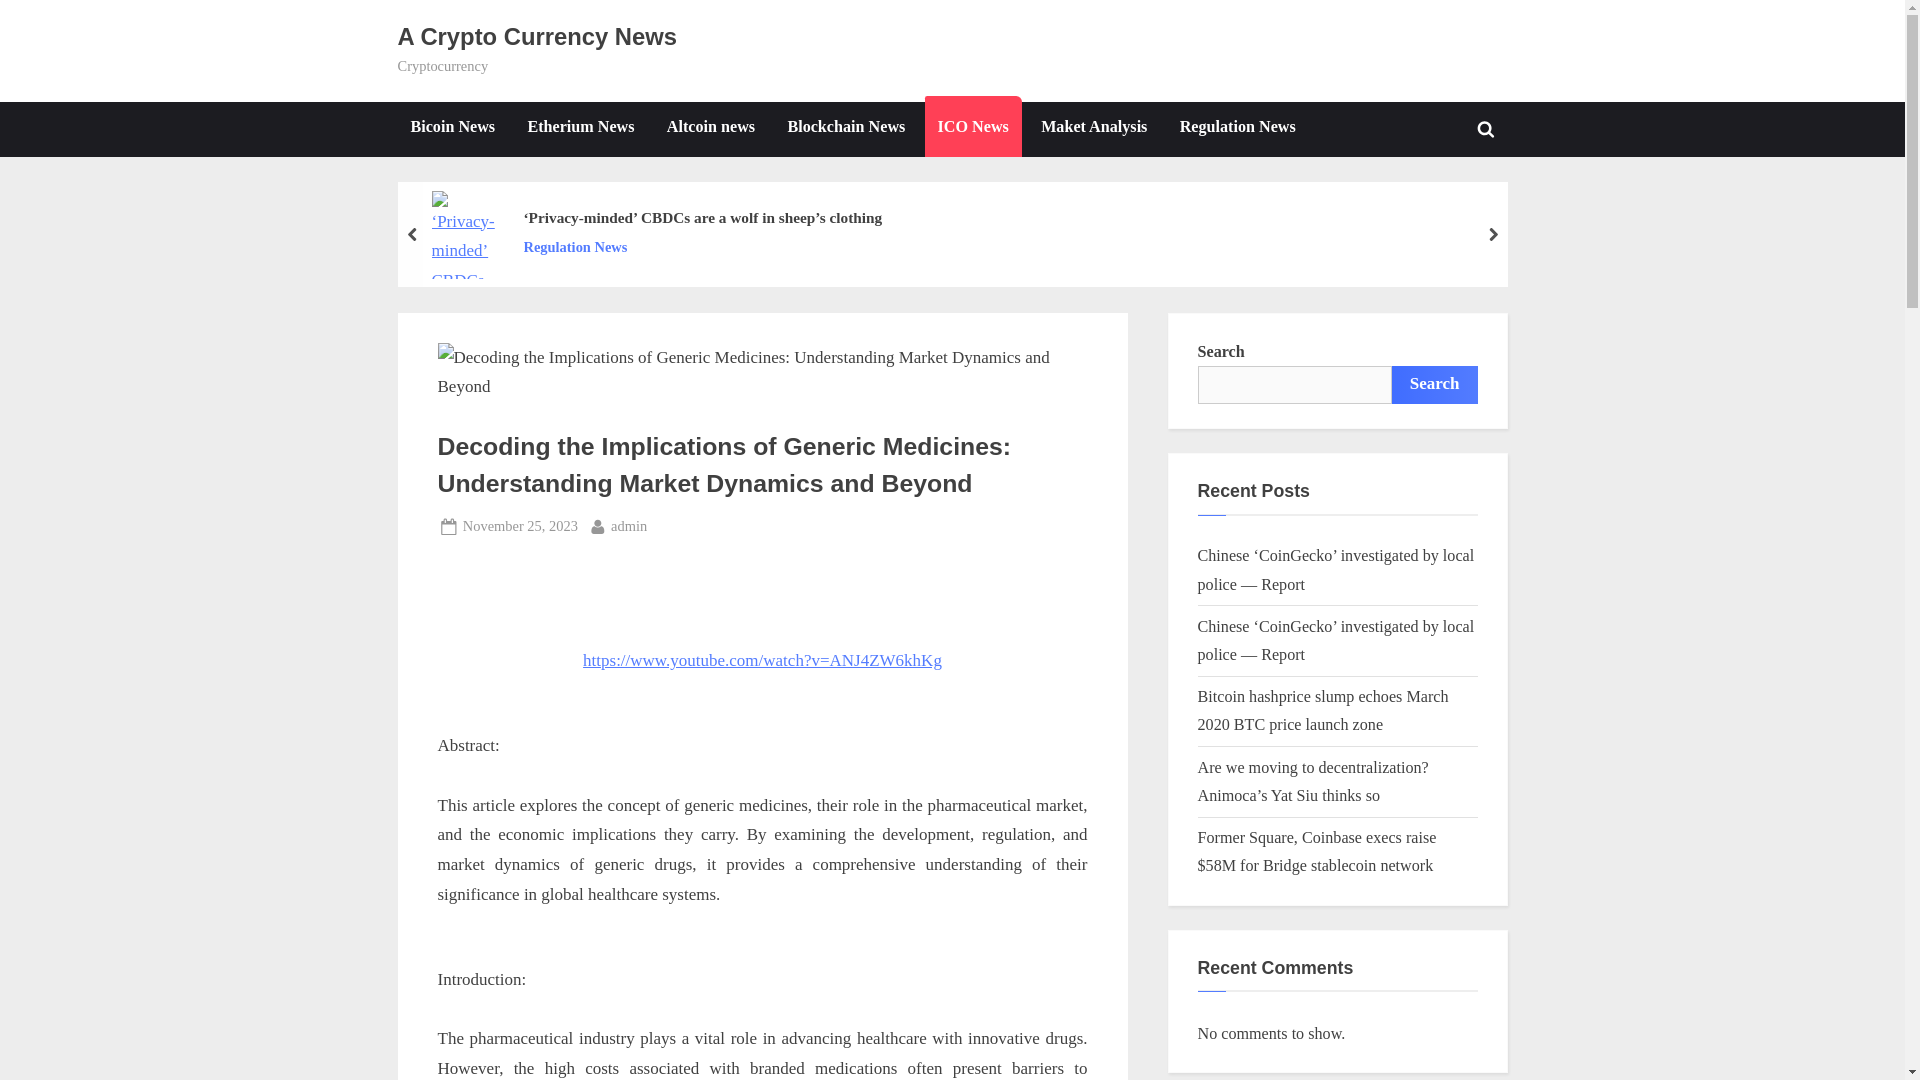 Image resolution: width=1920 pixels, height=1080 pixels. Describe the element at coordinates (973, 128) in the screenshot. I see `ICO News` at that location.